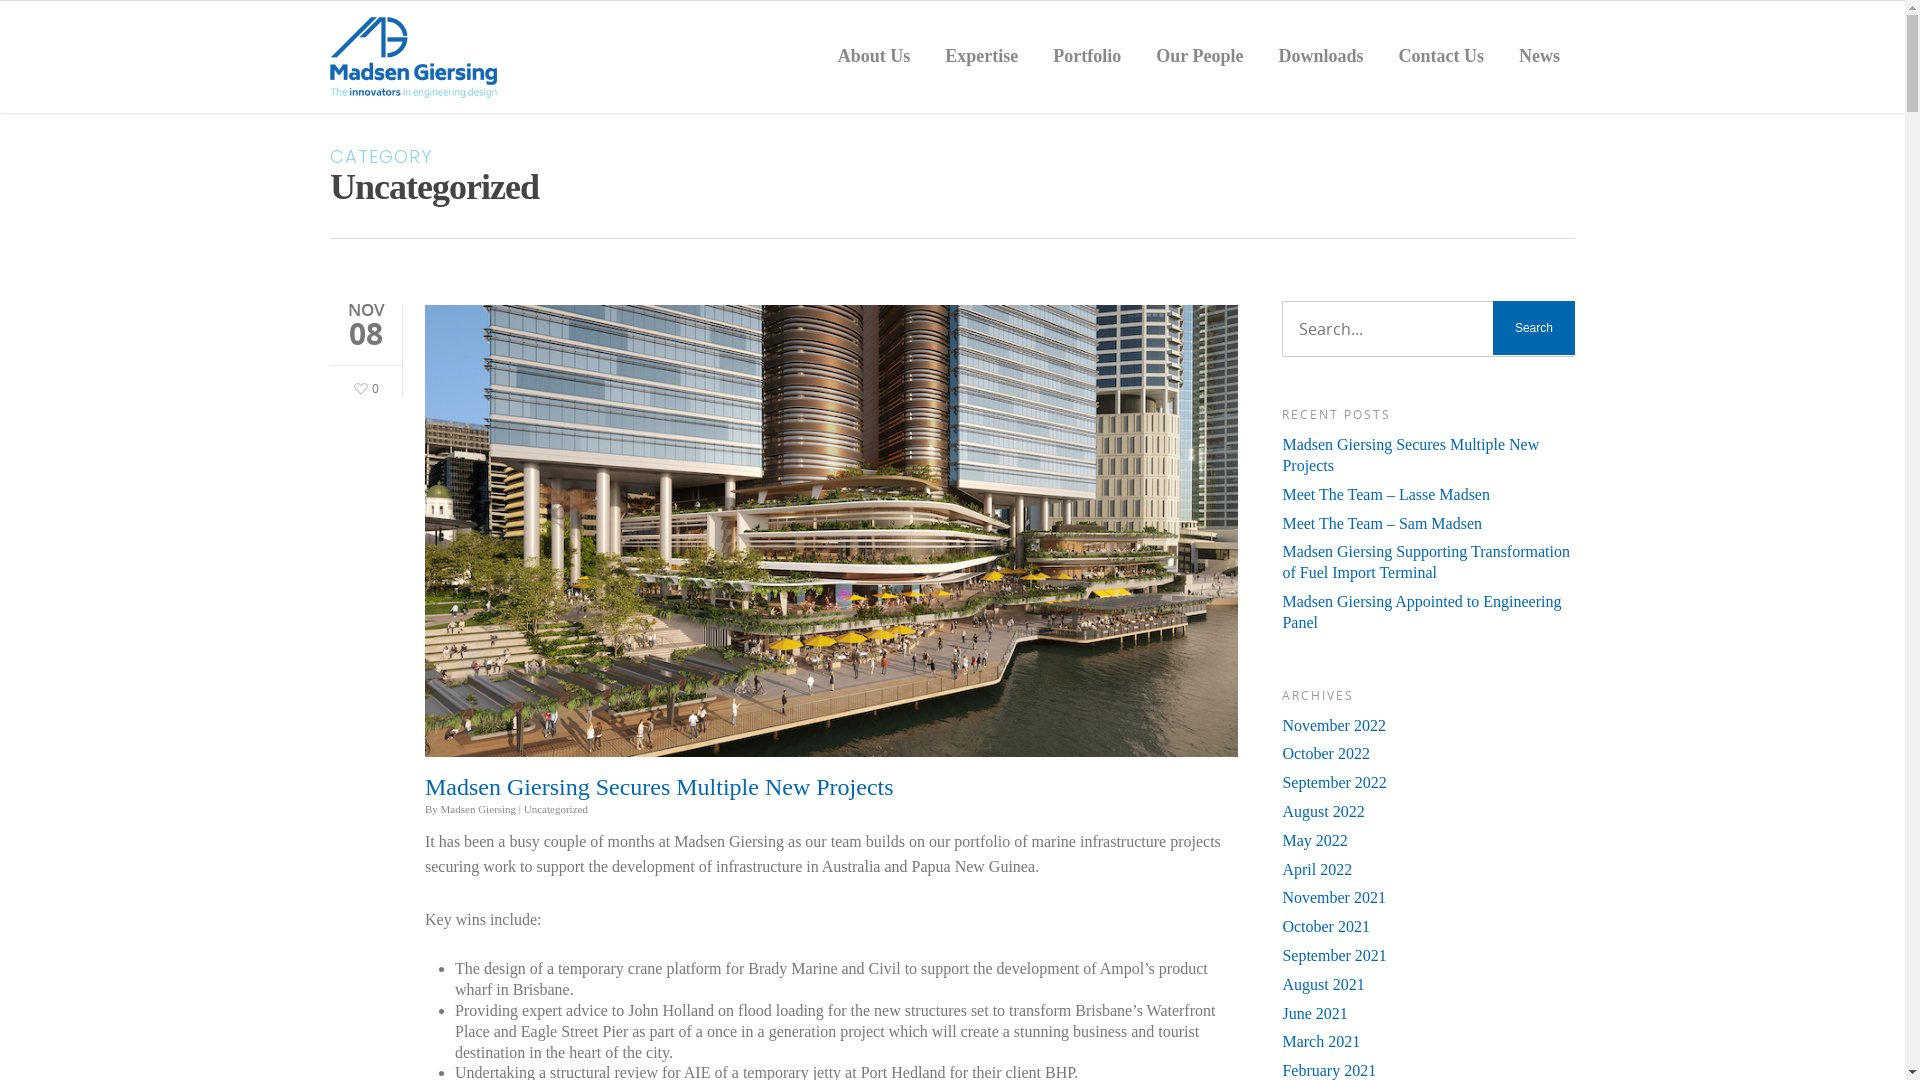  Describe the element at coordinates (1540, 62) in the screenshot. I see `News` at that location.